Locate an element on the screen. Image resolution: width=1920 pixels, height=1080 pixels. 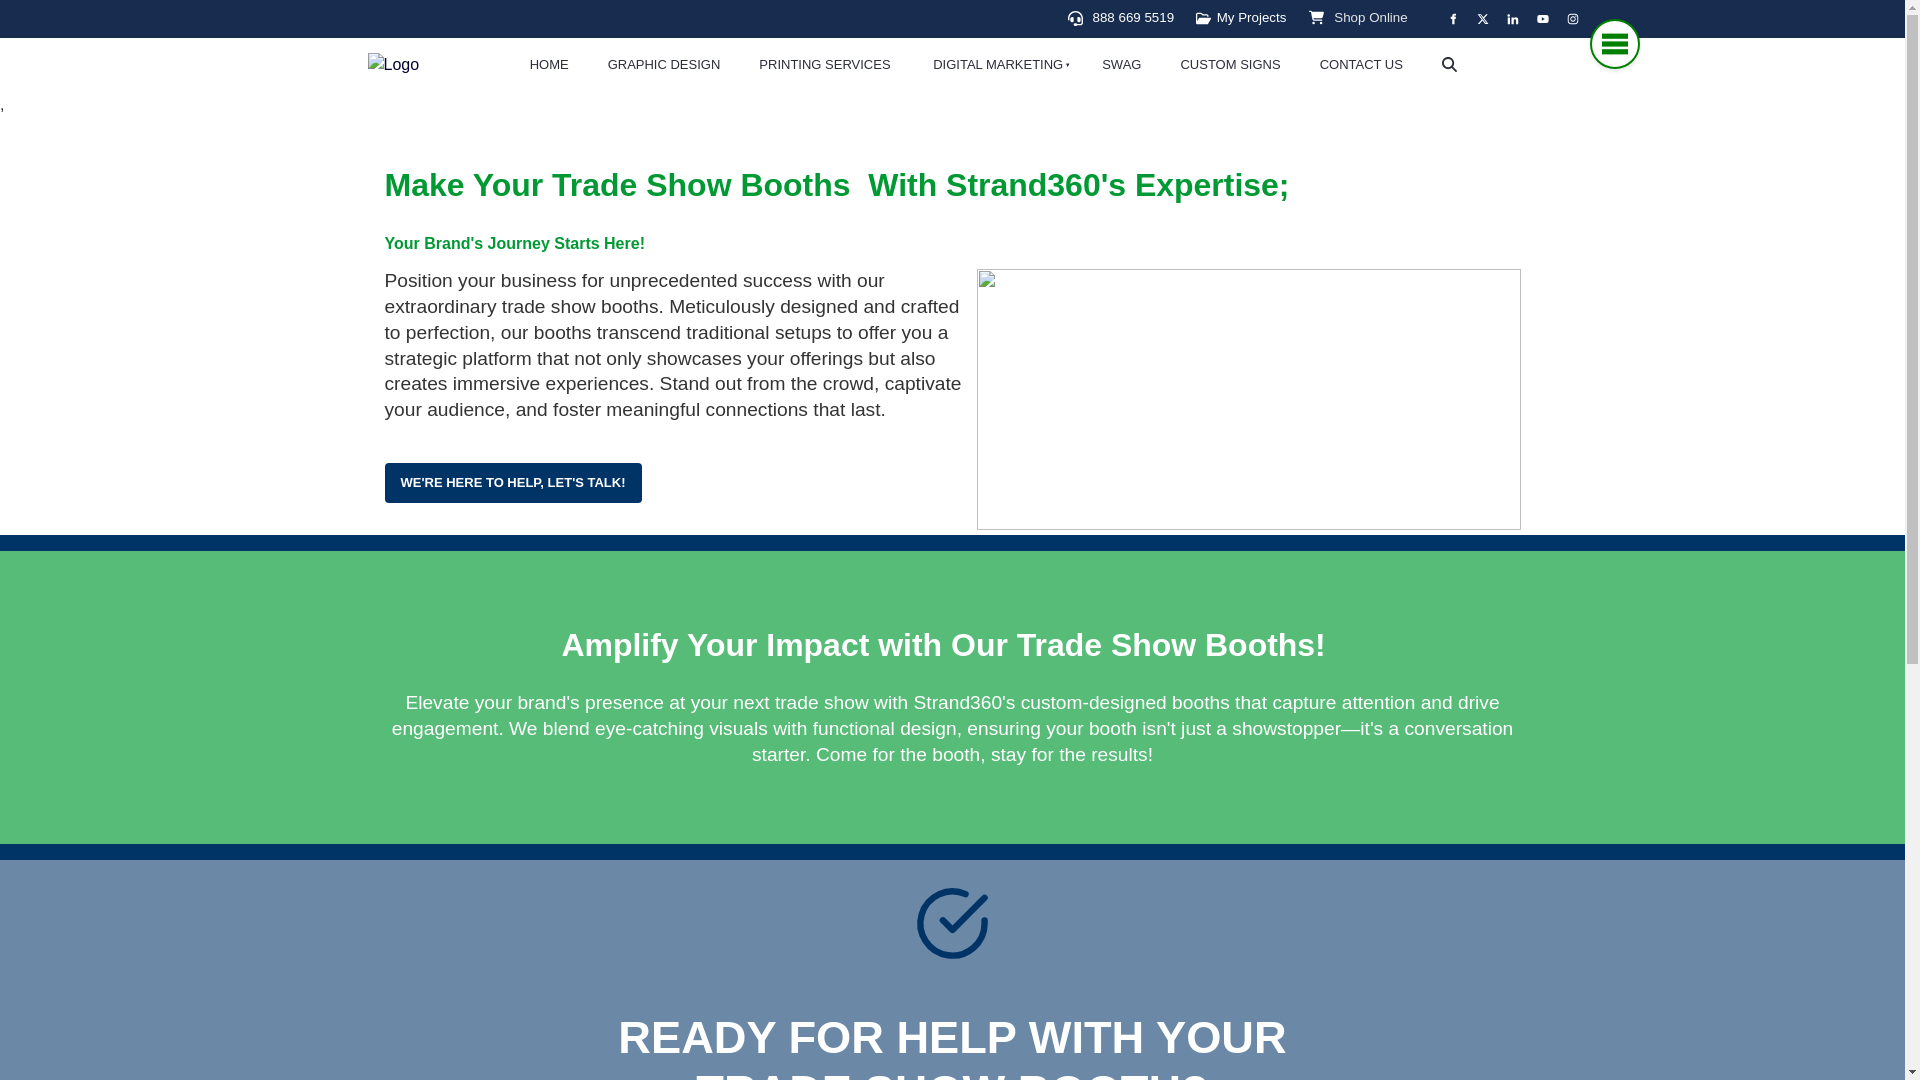
DIGITAL MARKETING is located at coordinates (996, 64).